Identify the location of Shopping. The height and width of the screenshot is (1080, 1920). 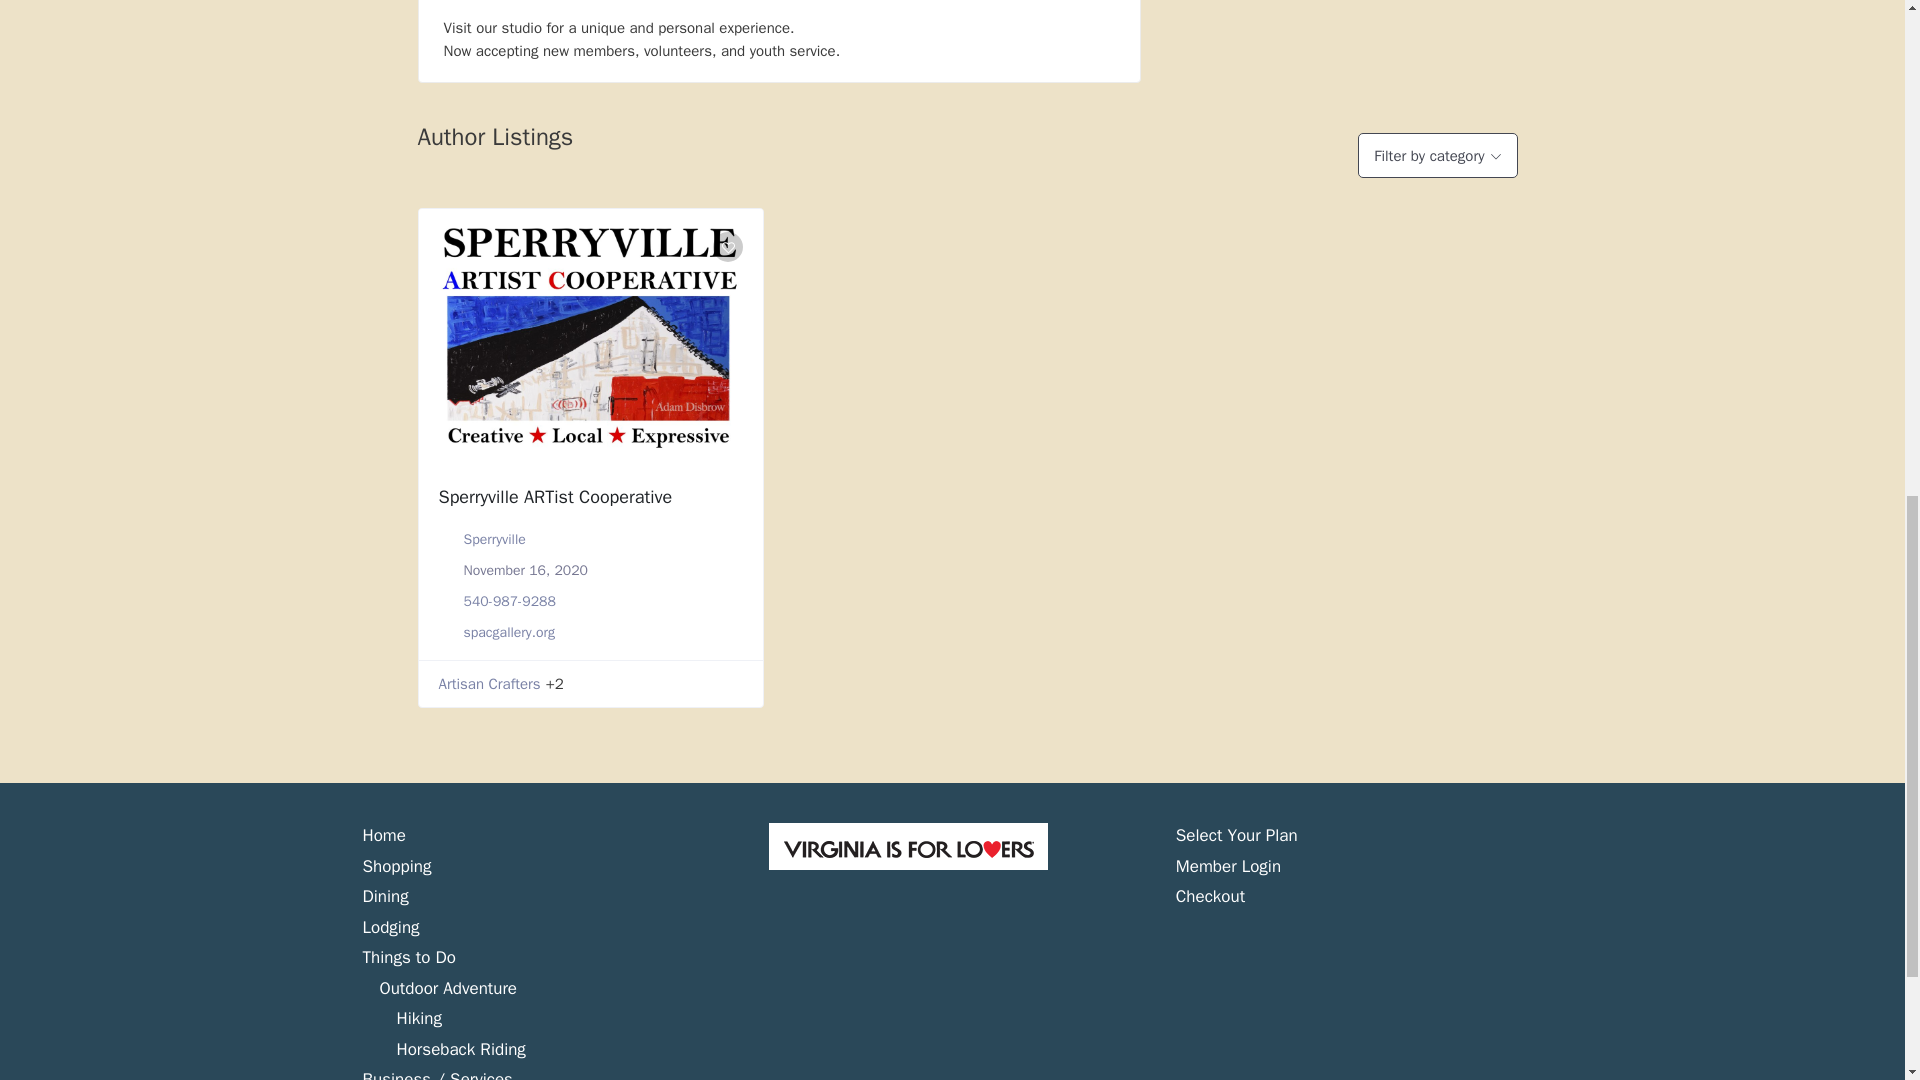
(396, 866).